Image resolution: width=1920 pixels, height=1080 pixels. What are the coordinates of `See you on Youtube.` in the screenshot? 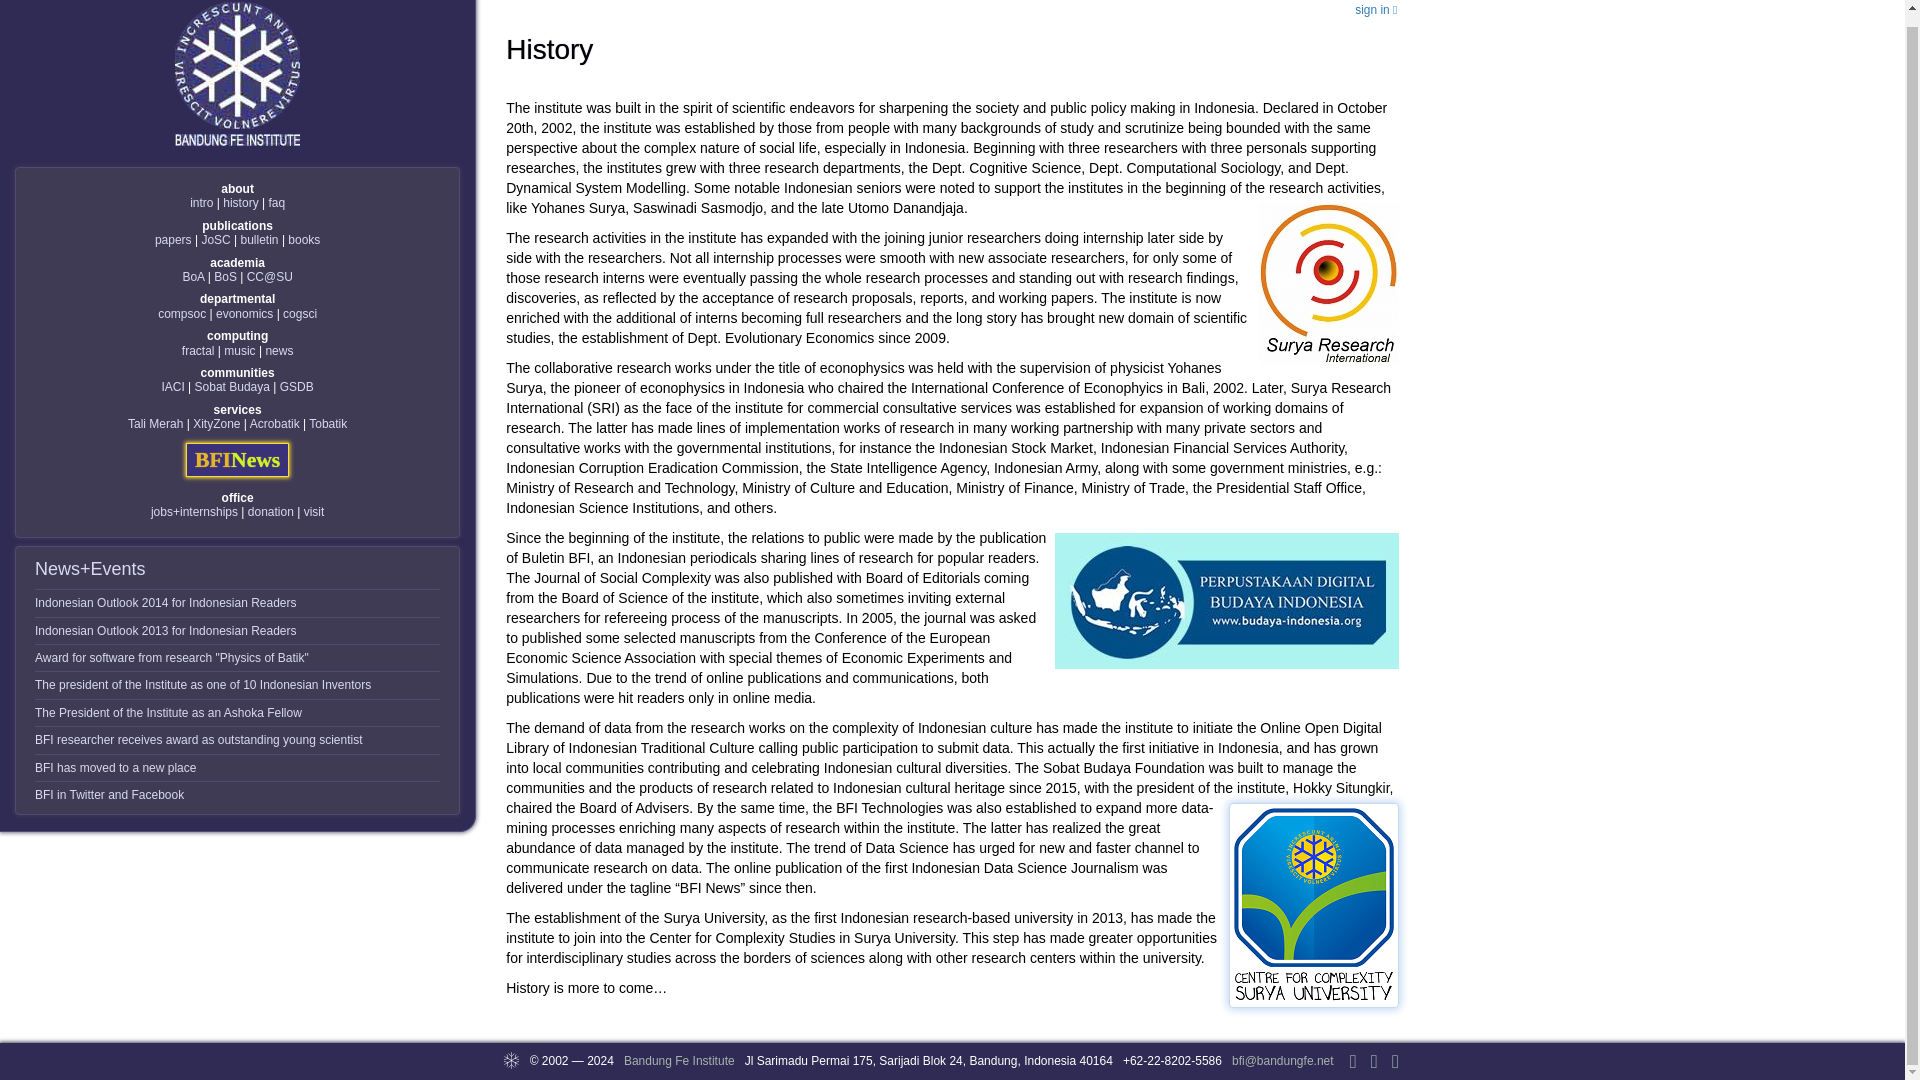 It's located at (1396, 1048).